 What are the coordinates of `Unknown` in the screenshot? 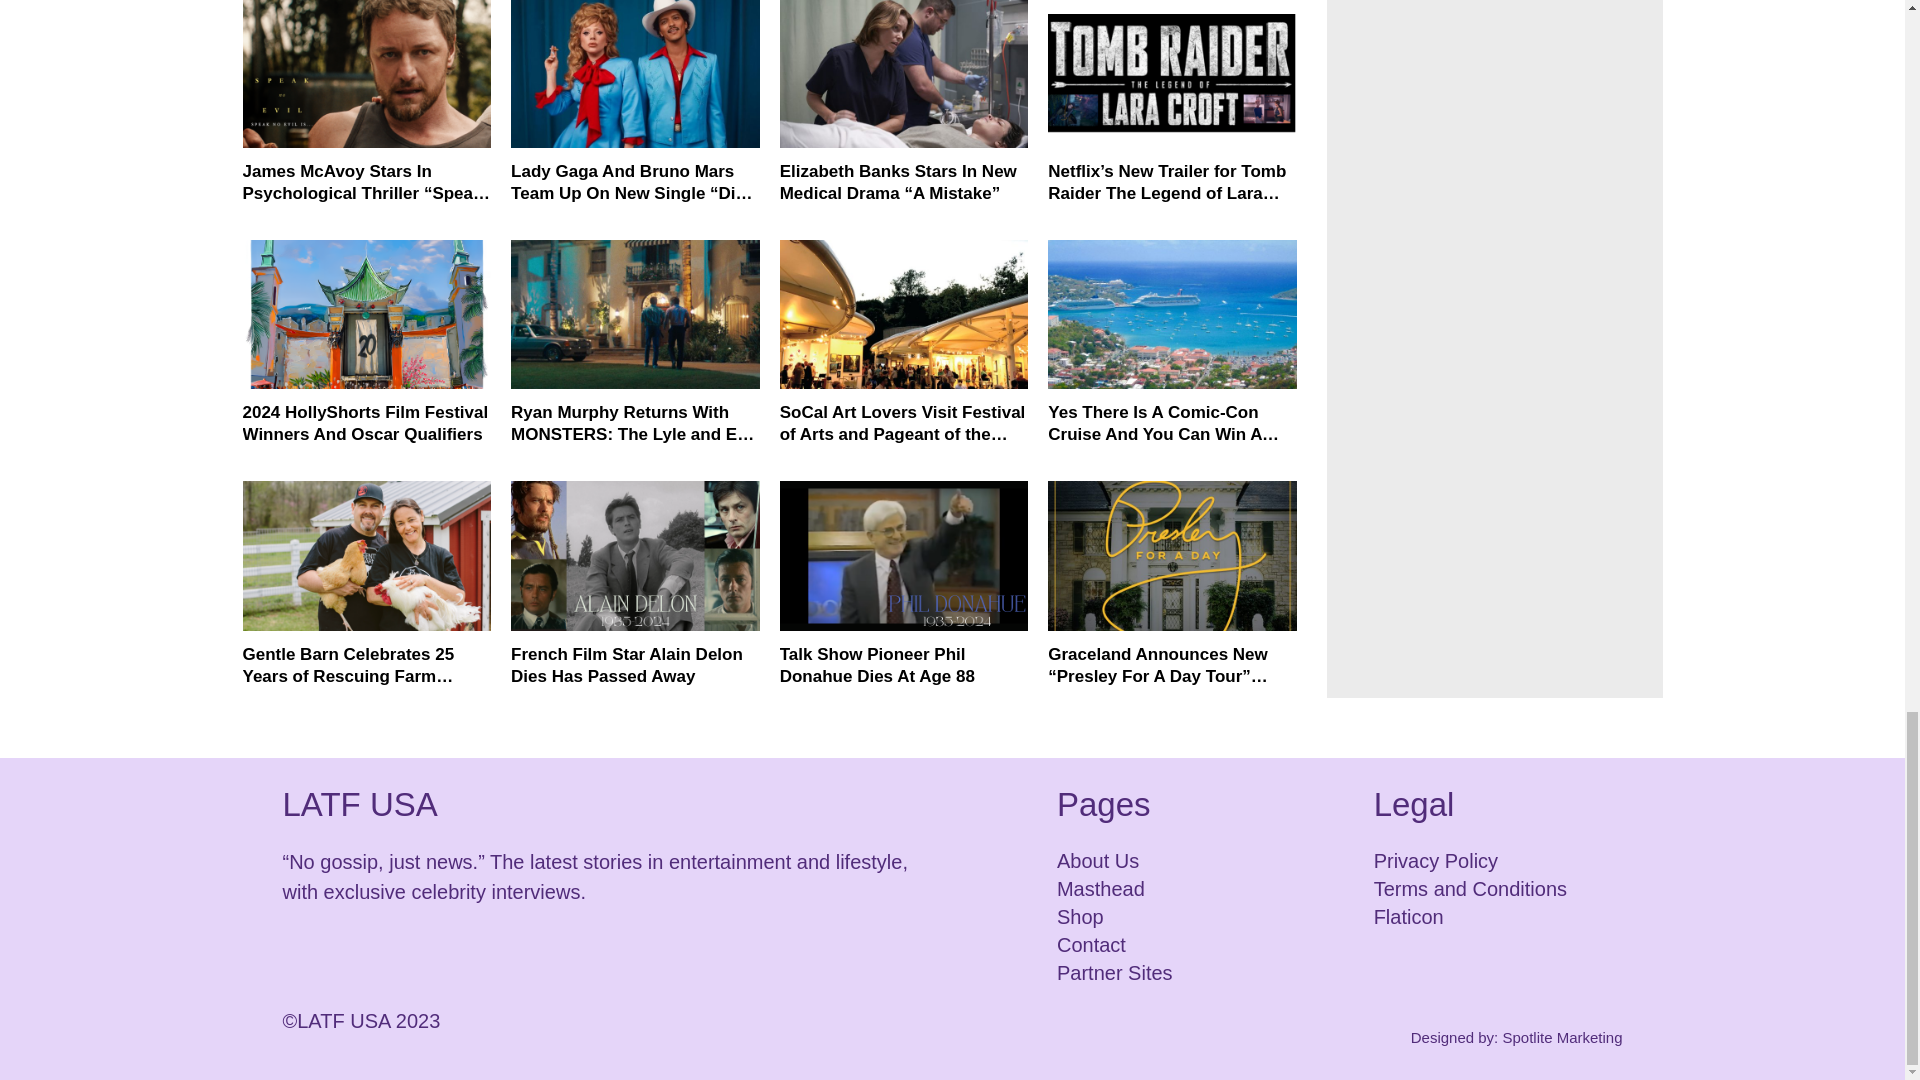 It's located at (366, 74).